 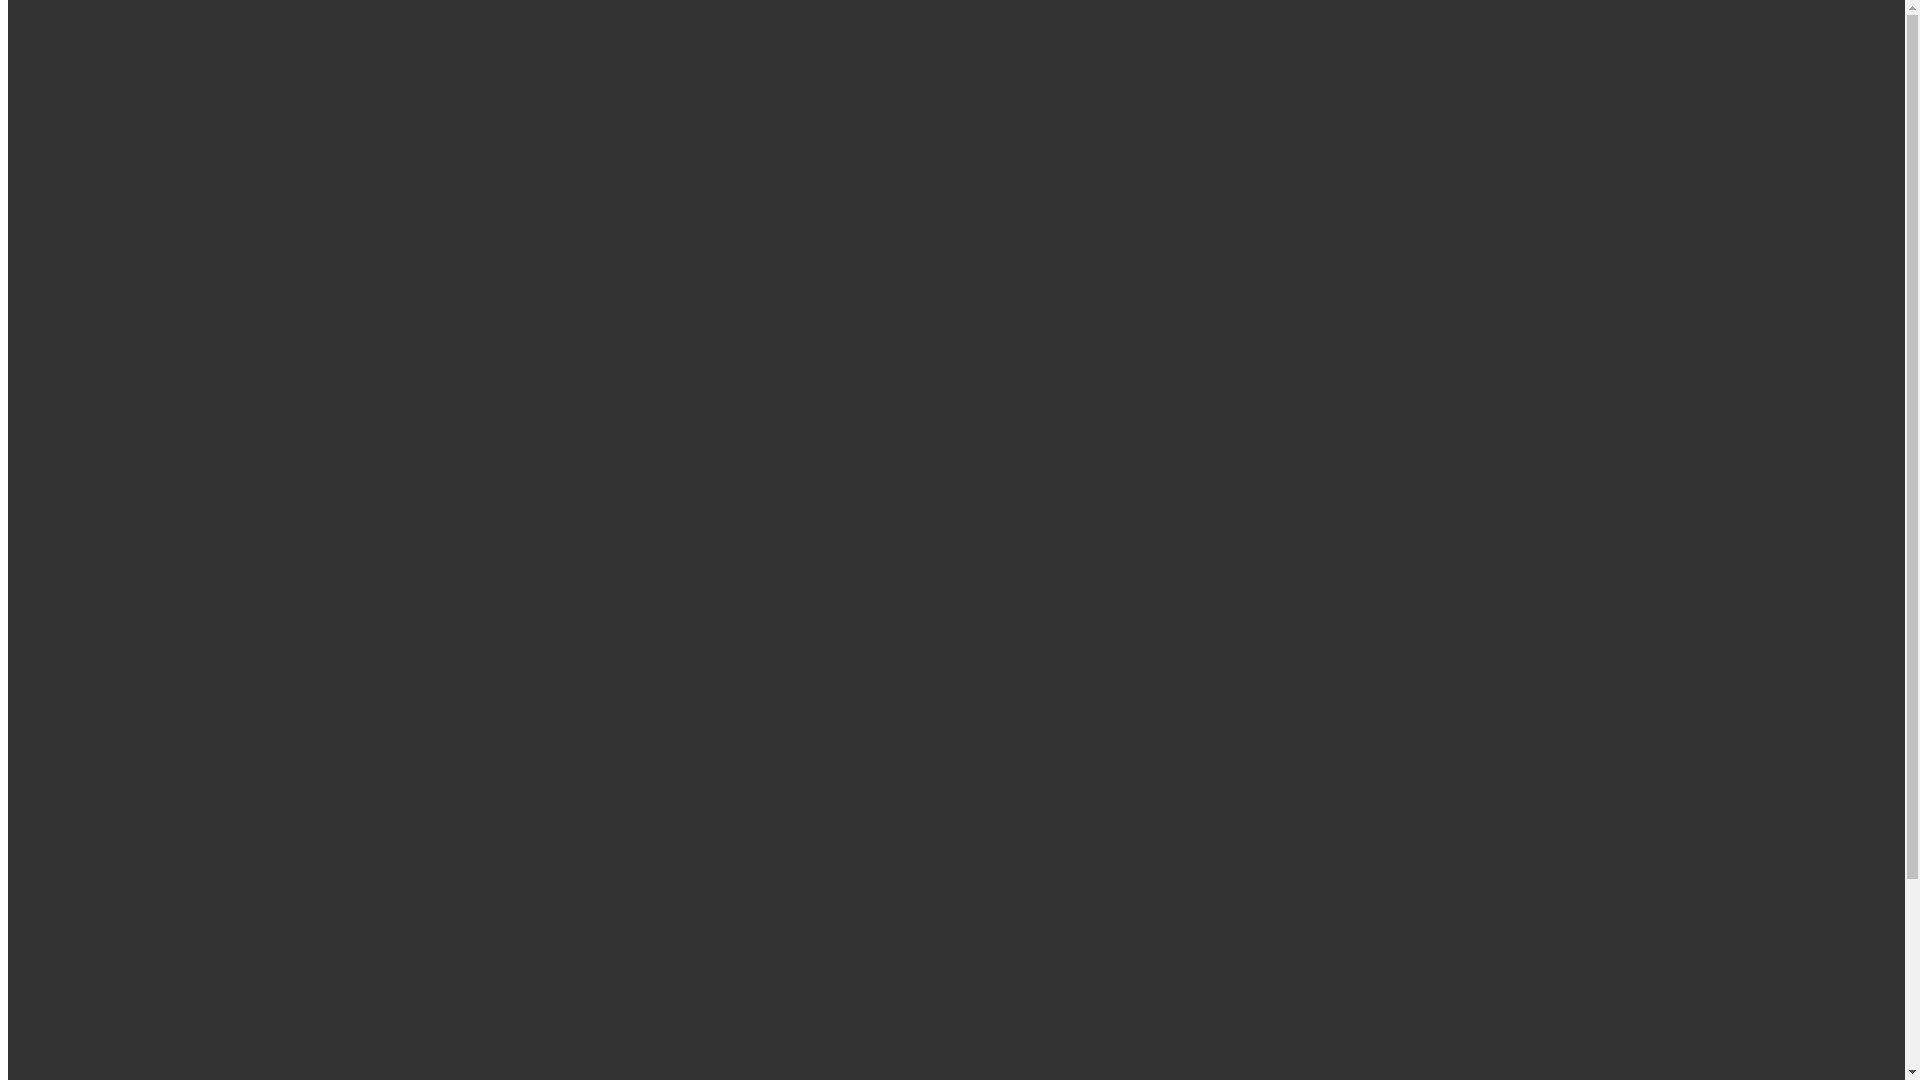 What do you see at coordinates (98, 388) in the screenshot?
I see `DT` at bounding box center [98, 388].